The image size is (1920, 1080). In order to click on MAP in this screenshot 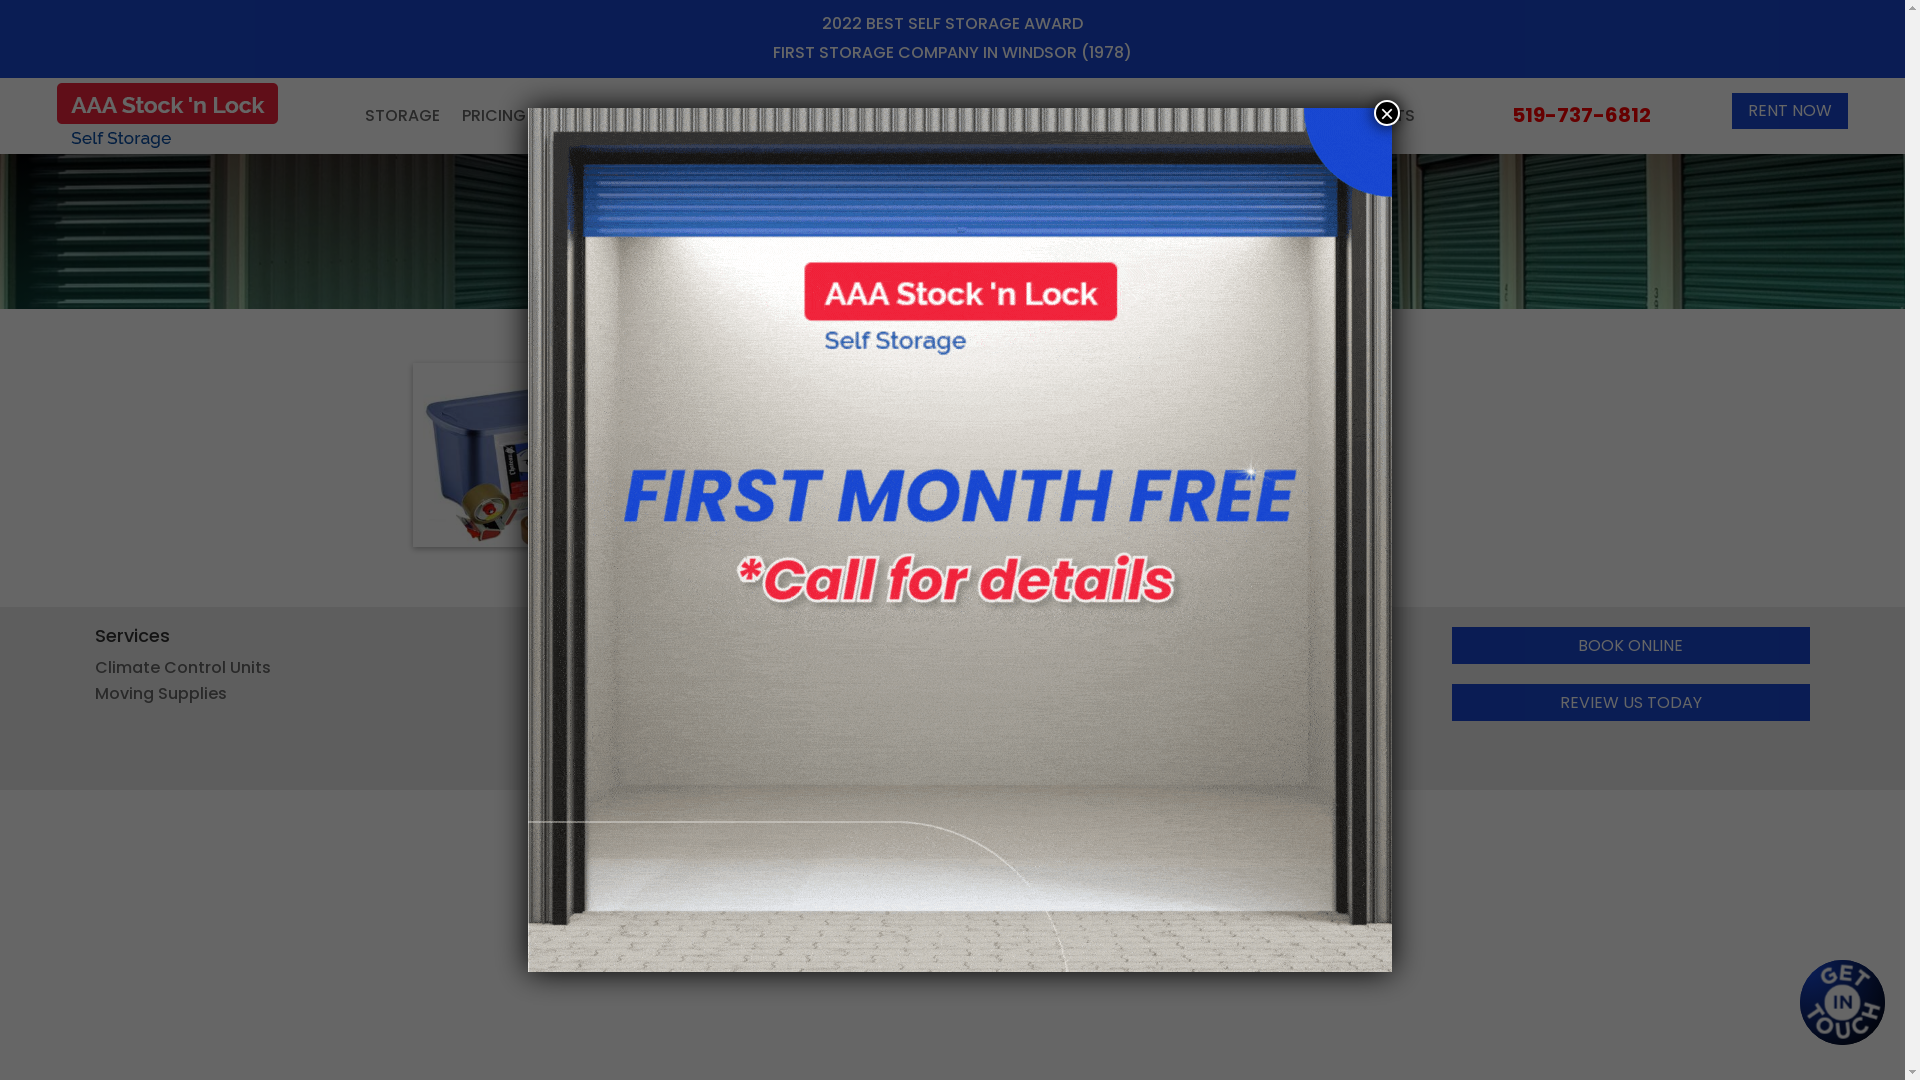, I will do `click(798, 116)`.